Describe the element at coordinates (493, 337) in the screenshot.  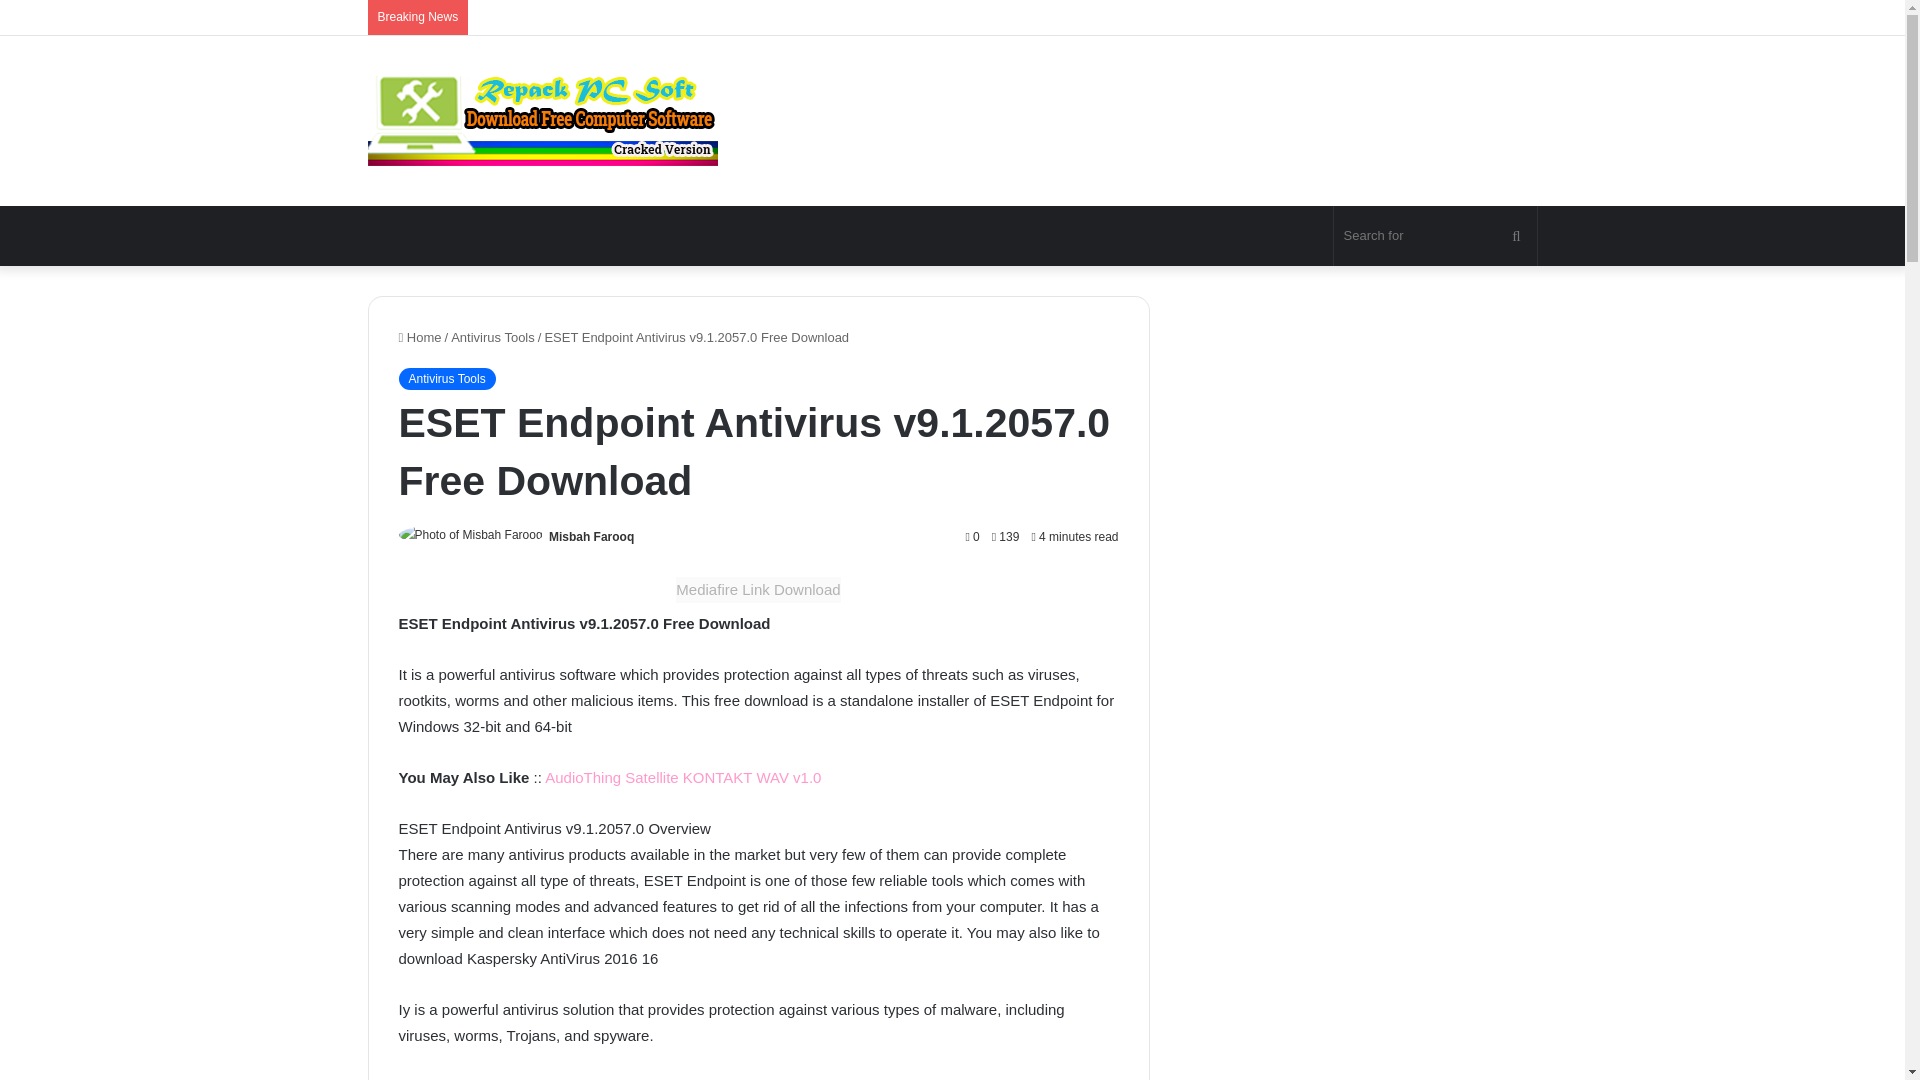
I see `Antivirus Tools` at that location.